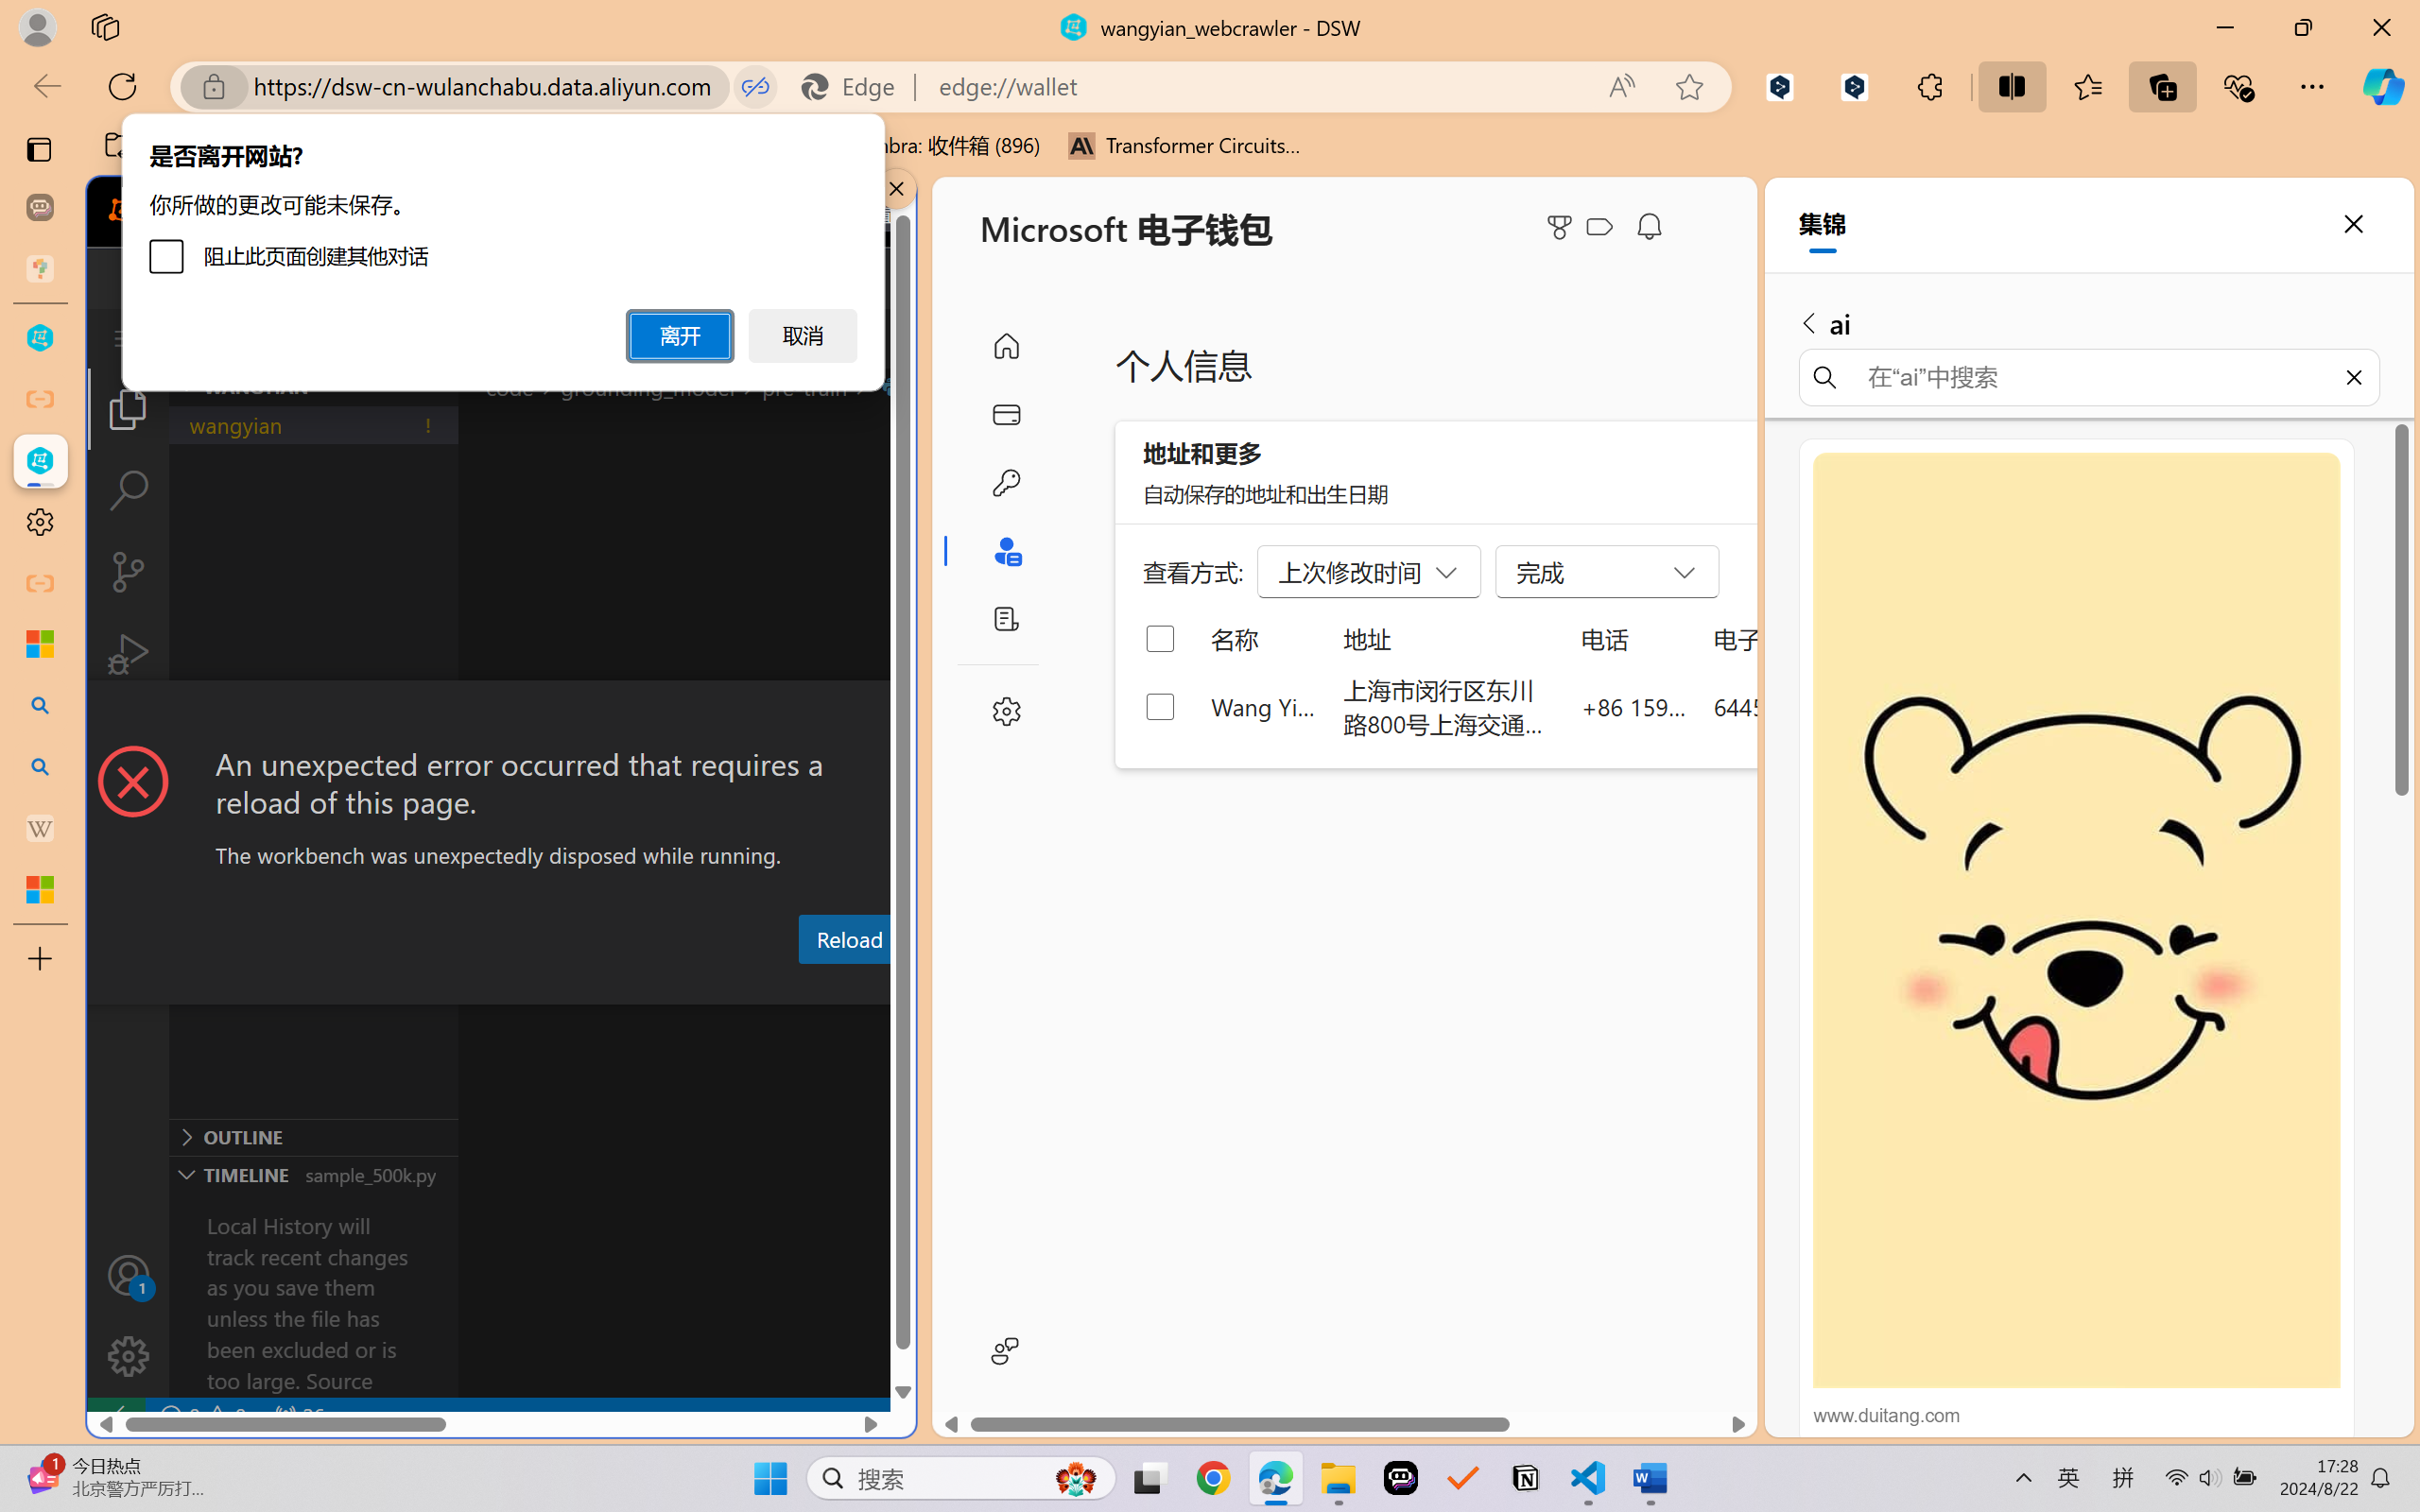 This screenshot has height=1512, width=2420. Describe the element at coordinates (129, 735) in the screenshot. I see `Extensions (Ctrl+Shift+X)` at that location.